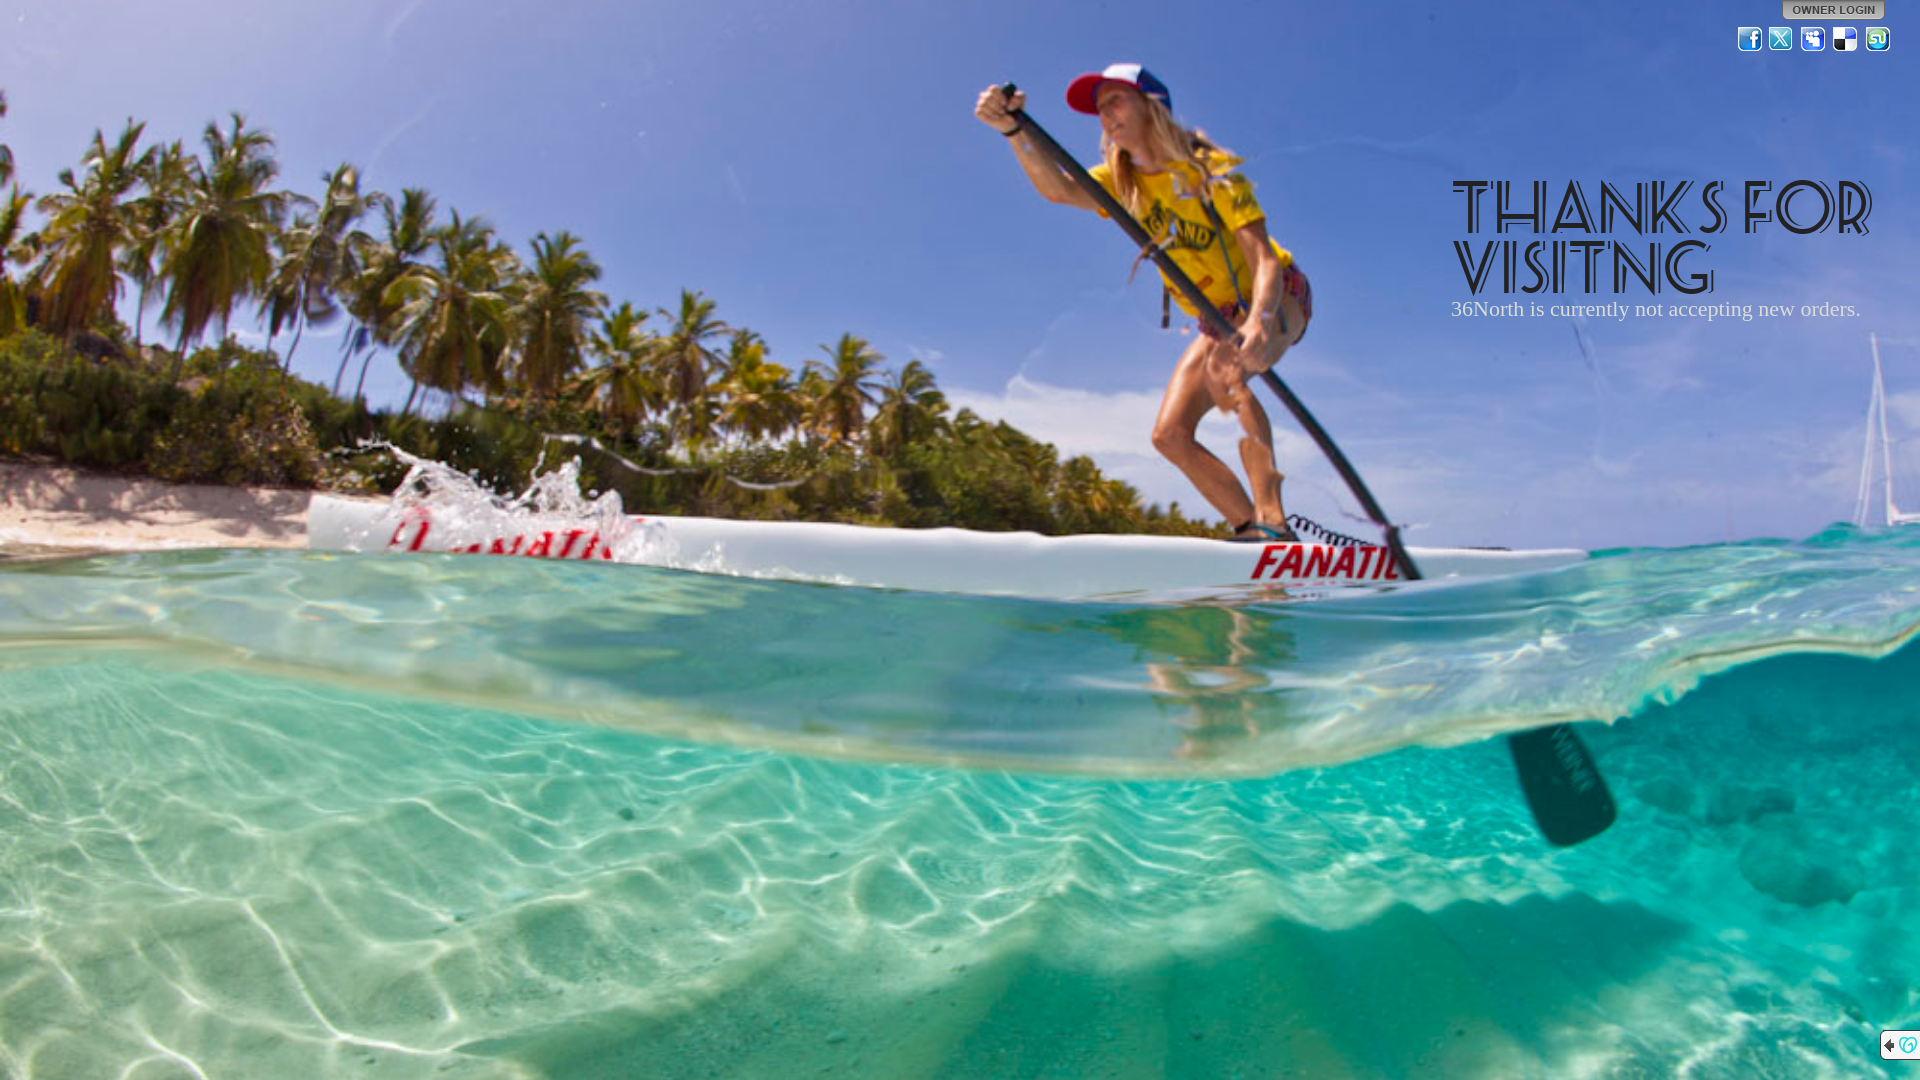 The height and width of the screenshot is (1080, 1920). I want to click on Del.icio.us, so click(1846, 39).